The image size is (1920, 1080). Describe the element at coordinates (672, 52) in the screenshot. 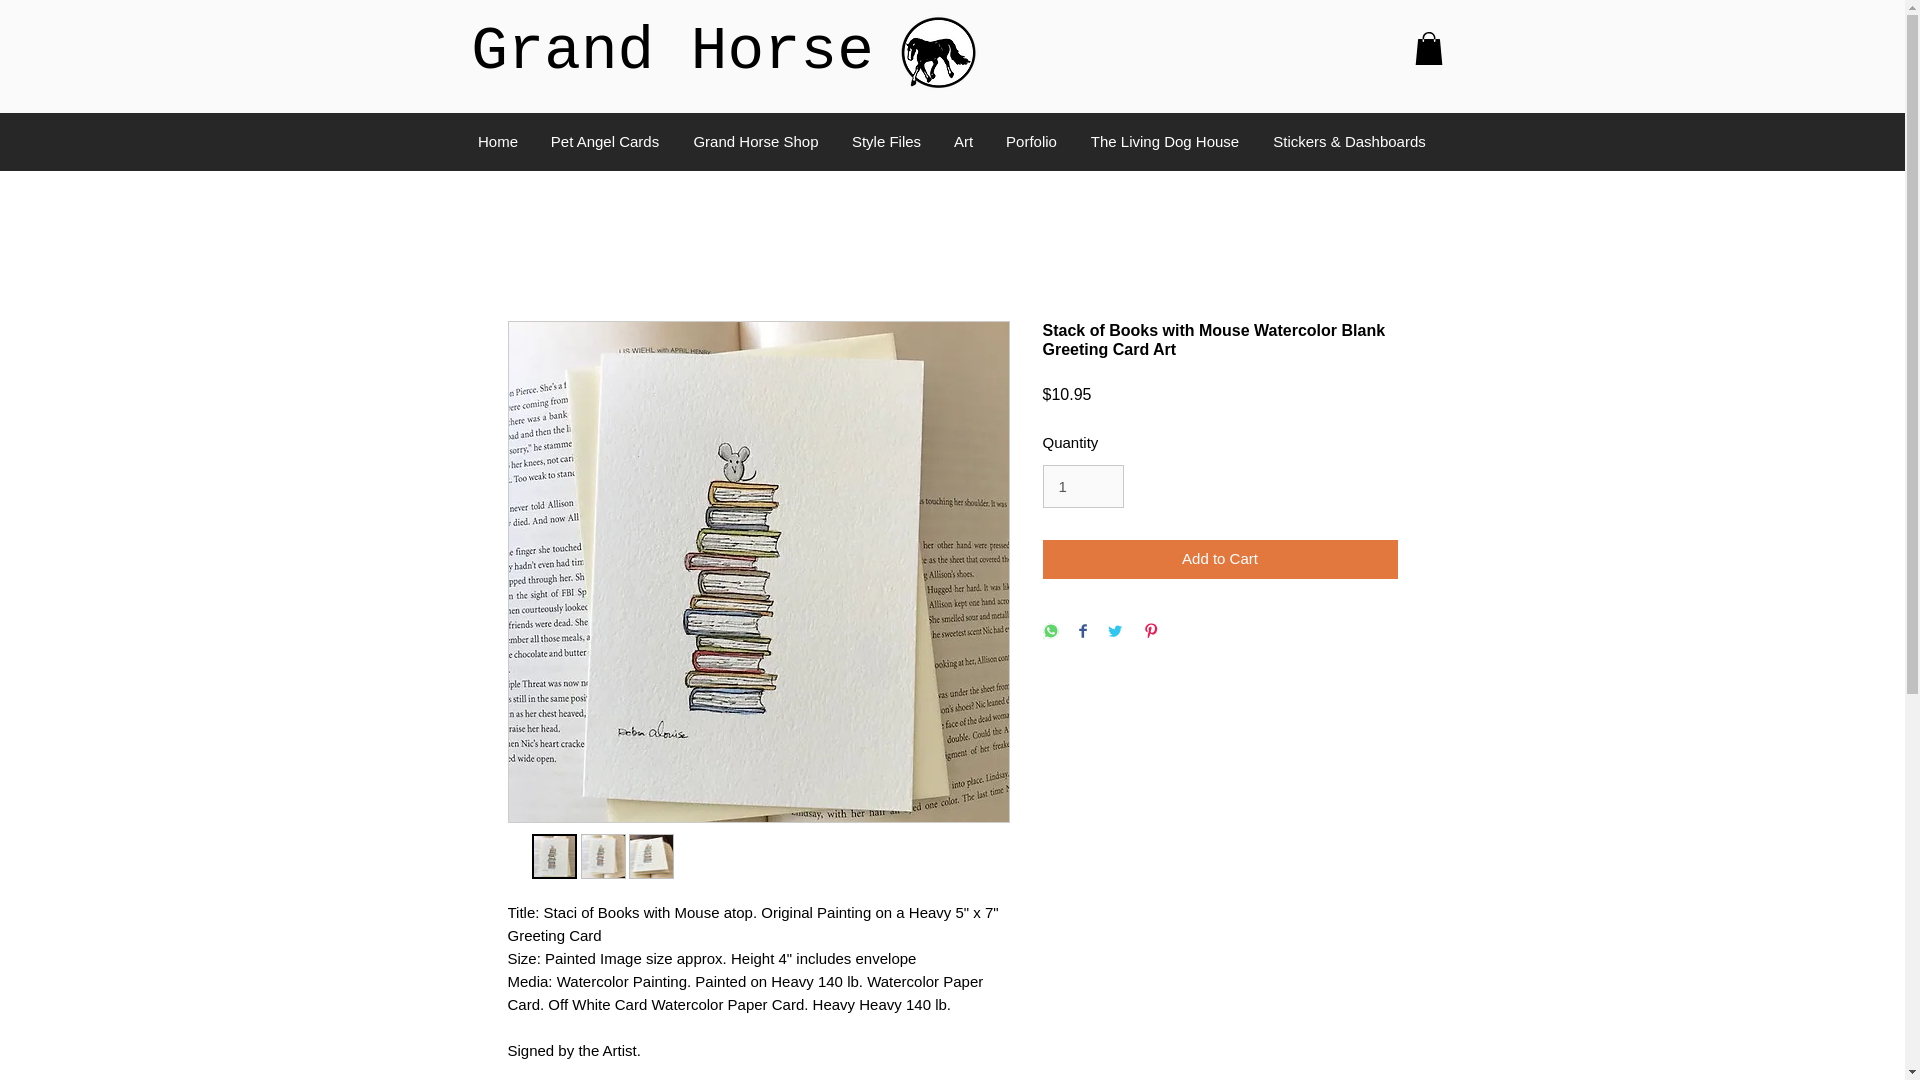

I see `Grand Horse` at that location.